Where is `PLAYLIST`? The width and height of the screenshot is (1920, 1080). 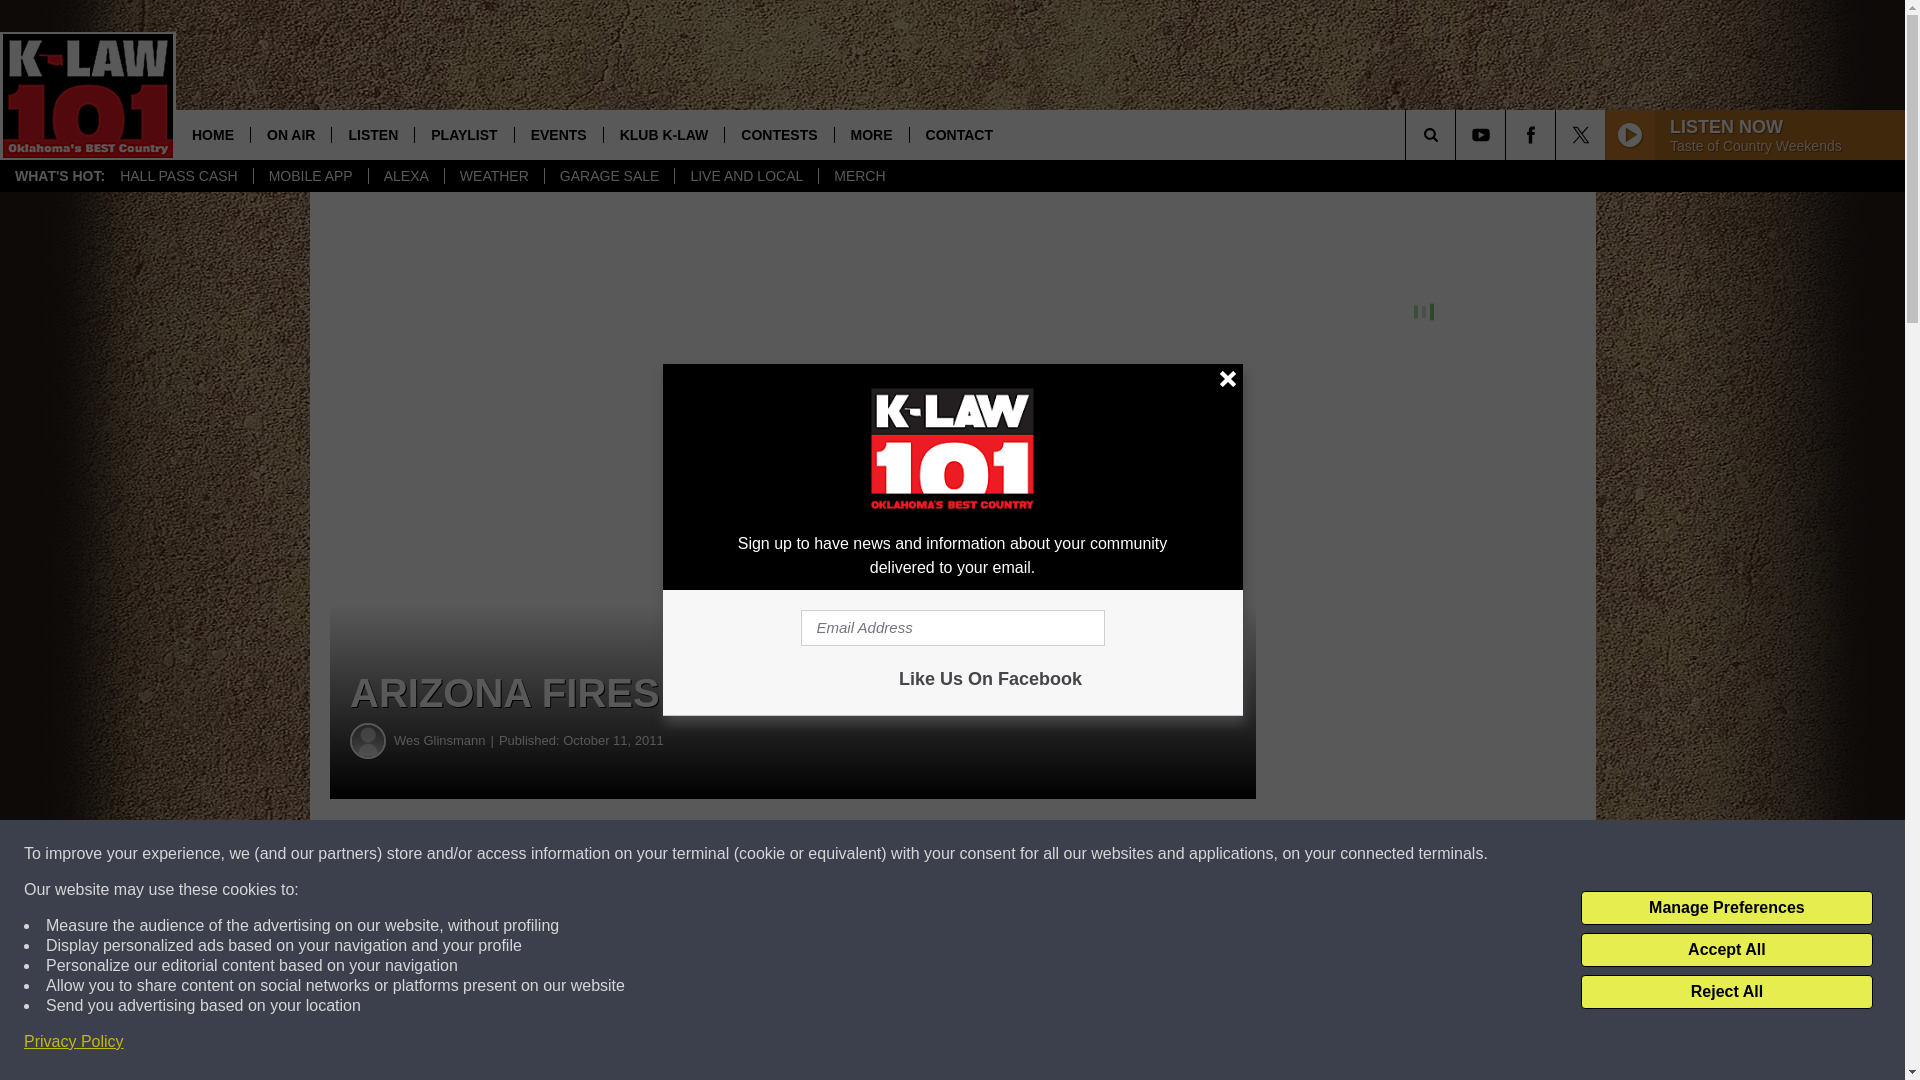
PLAYLIST is located at coordinates (463, 134).